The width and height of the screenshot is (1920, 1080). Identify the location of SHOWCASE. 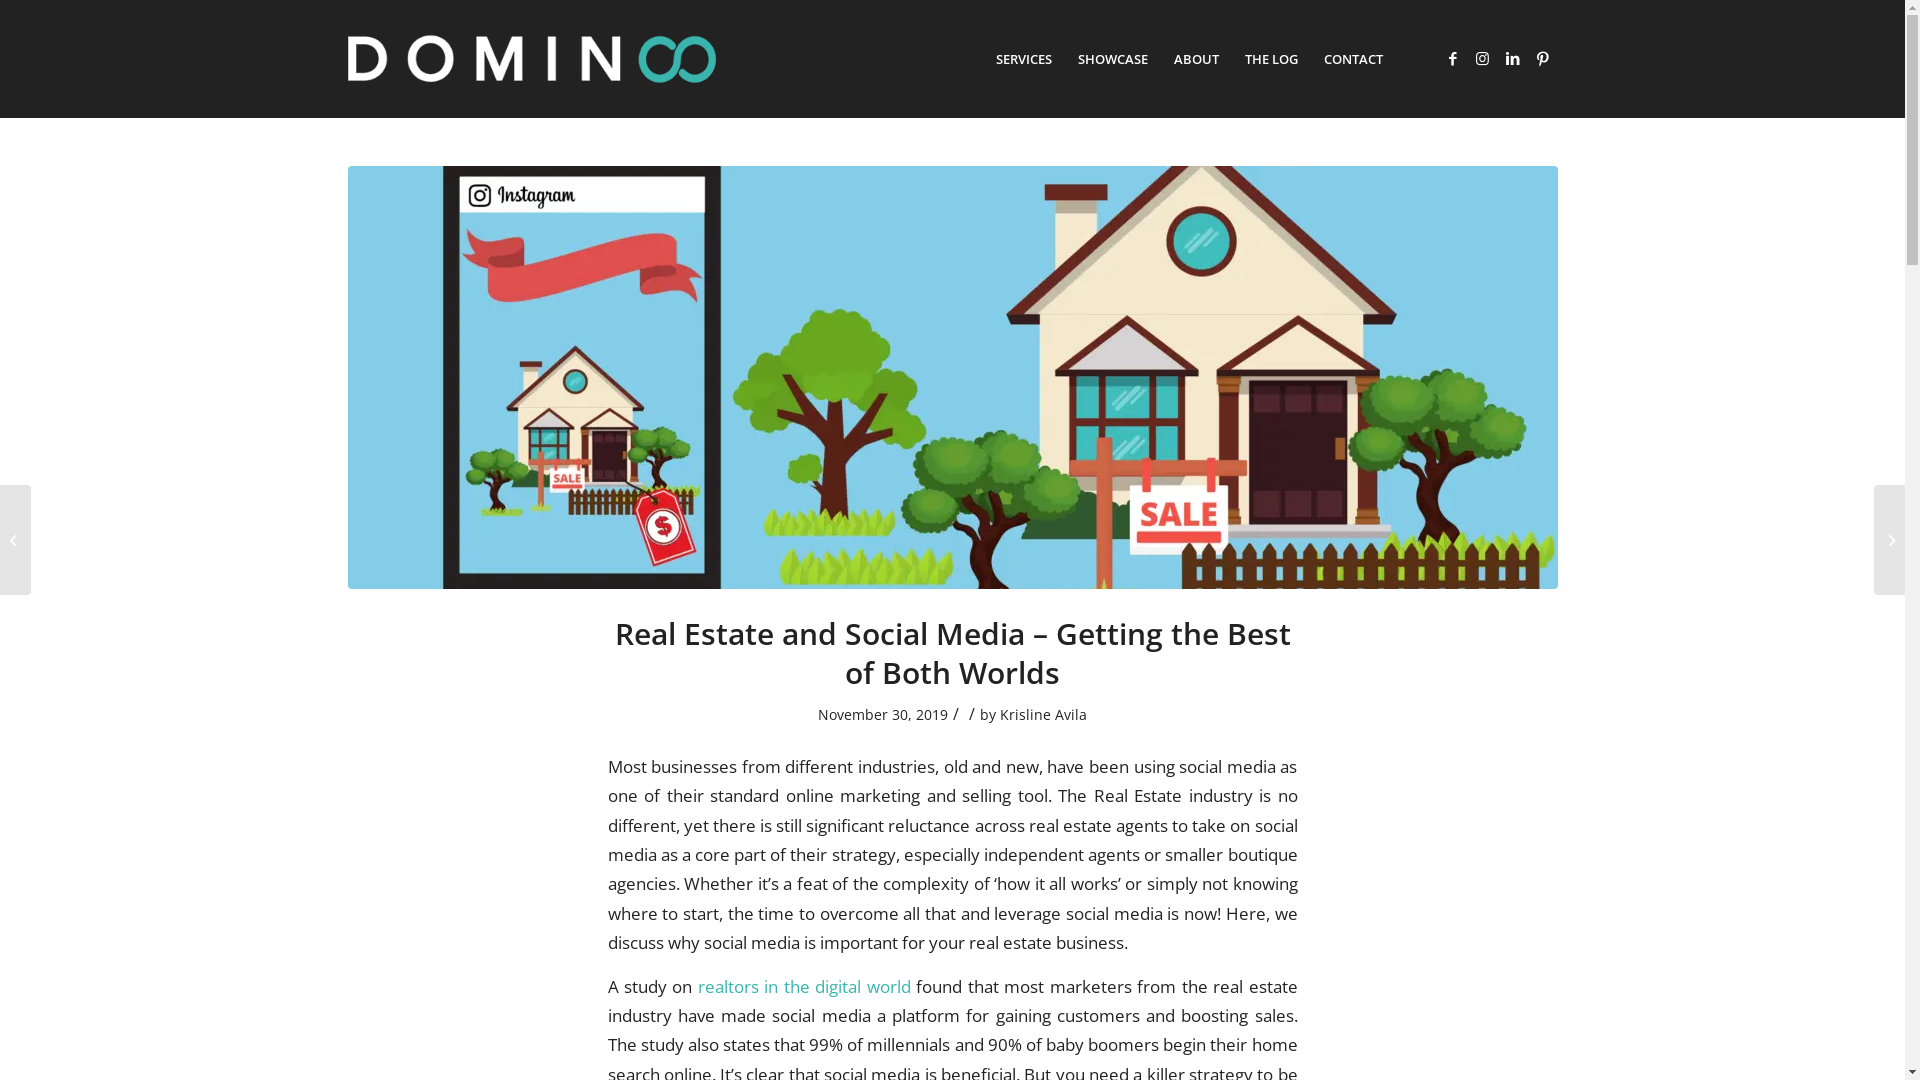
(1112, 59).